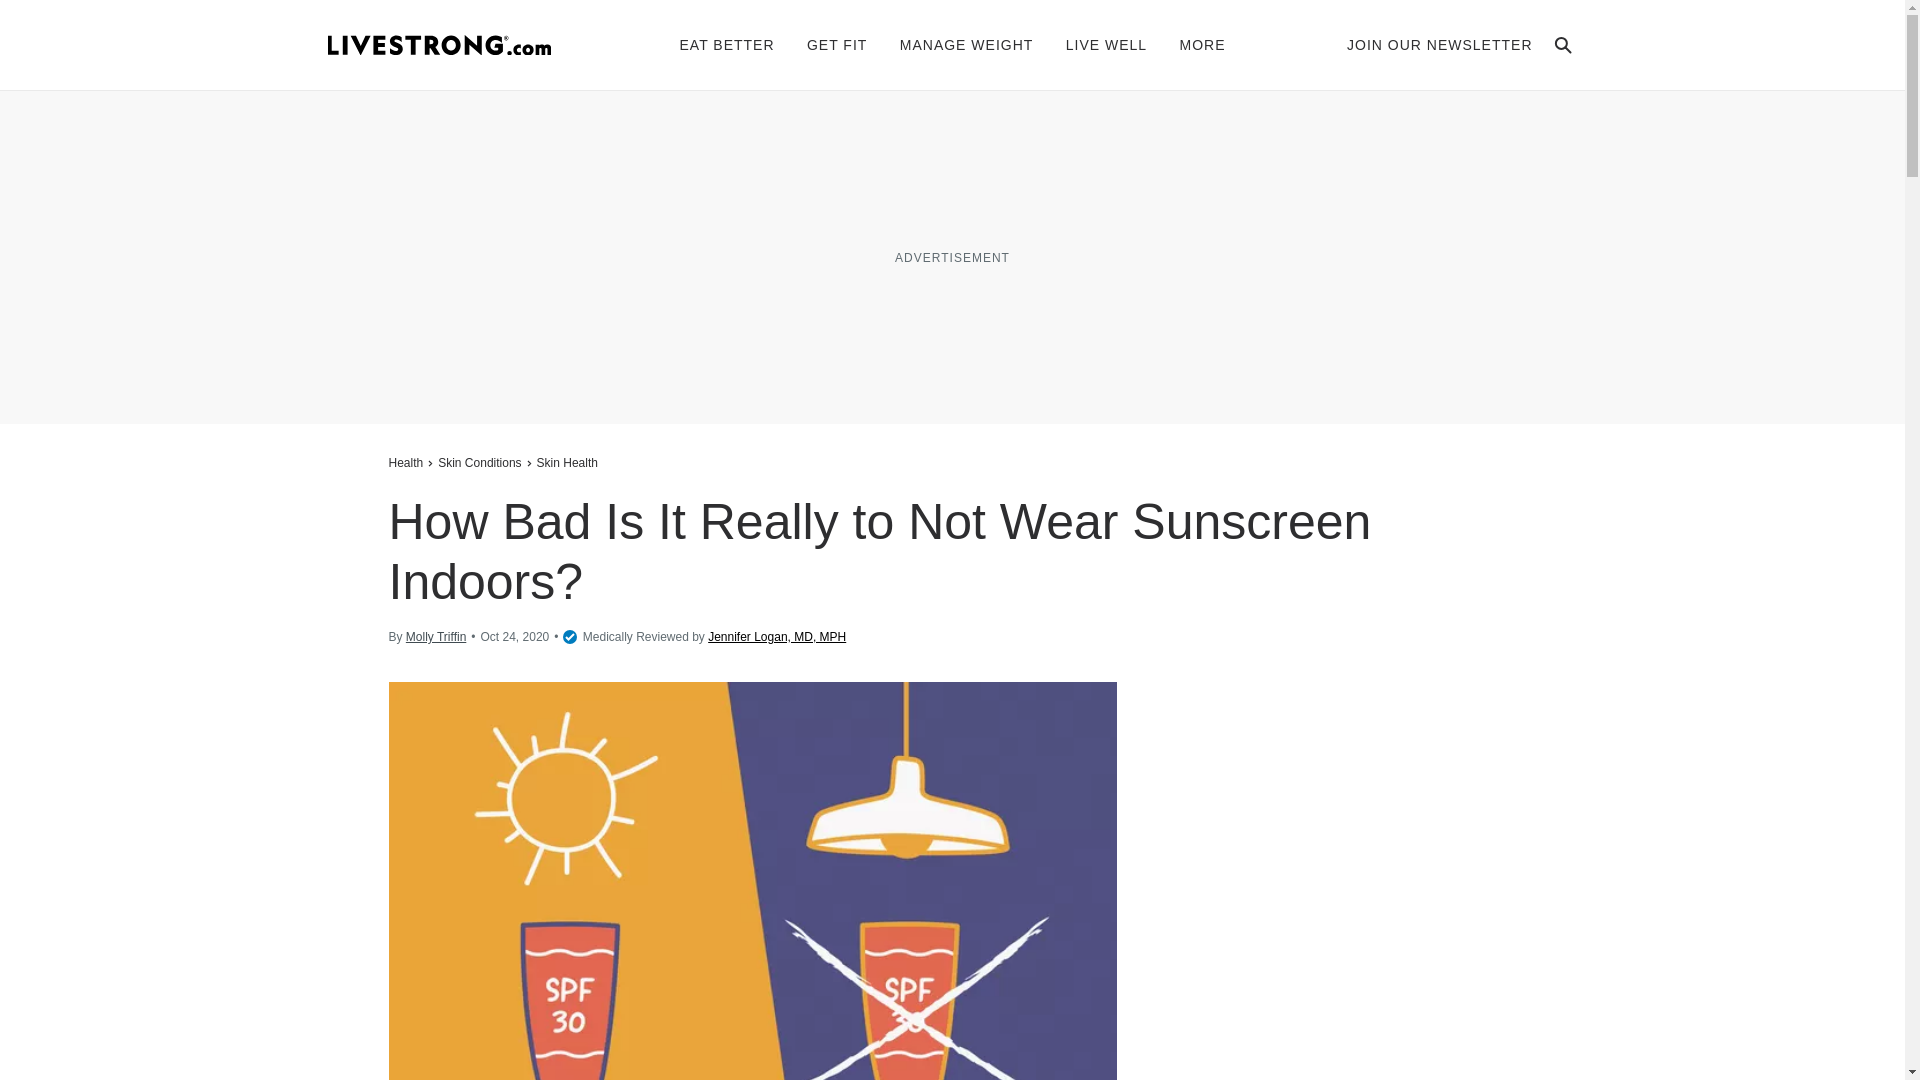  I want to click on Health, so click(408, 462).